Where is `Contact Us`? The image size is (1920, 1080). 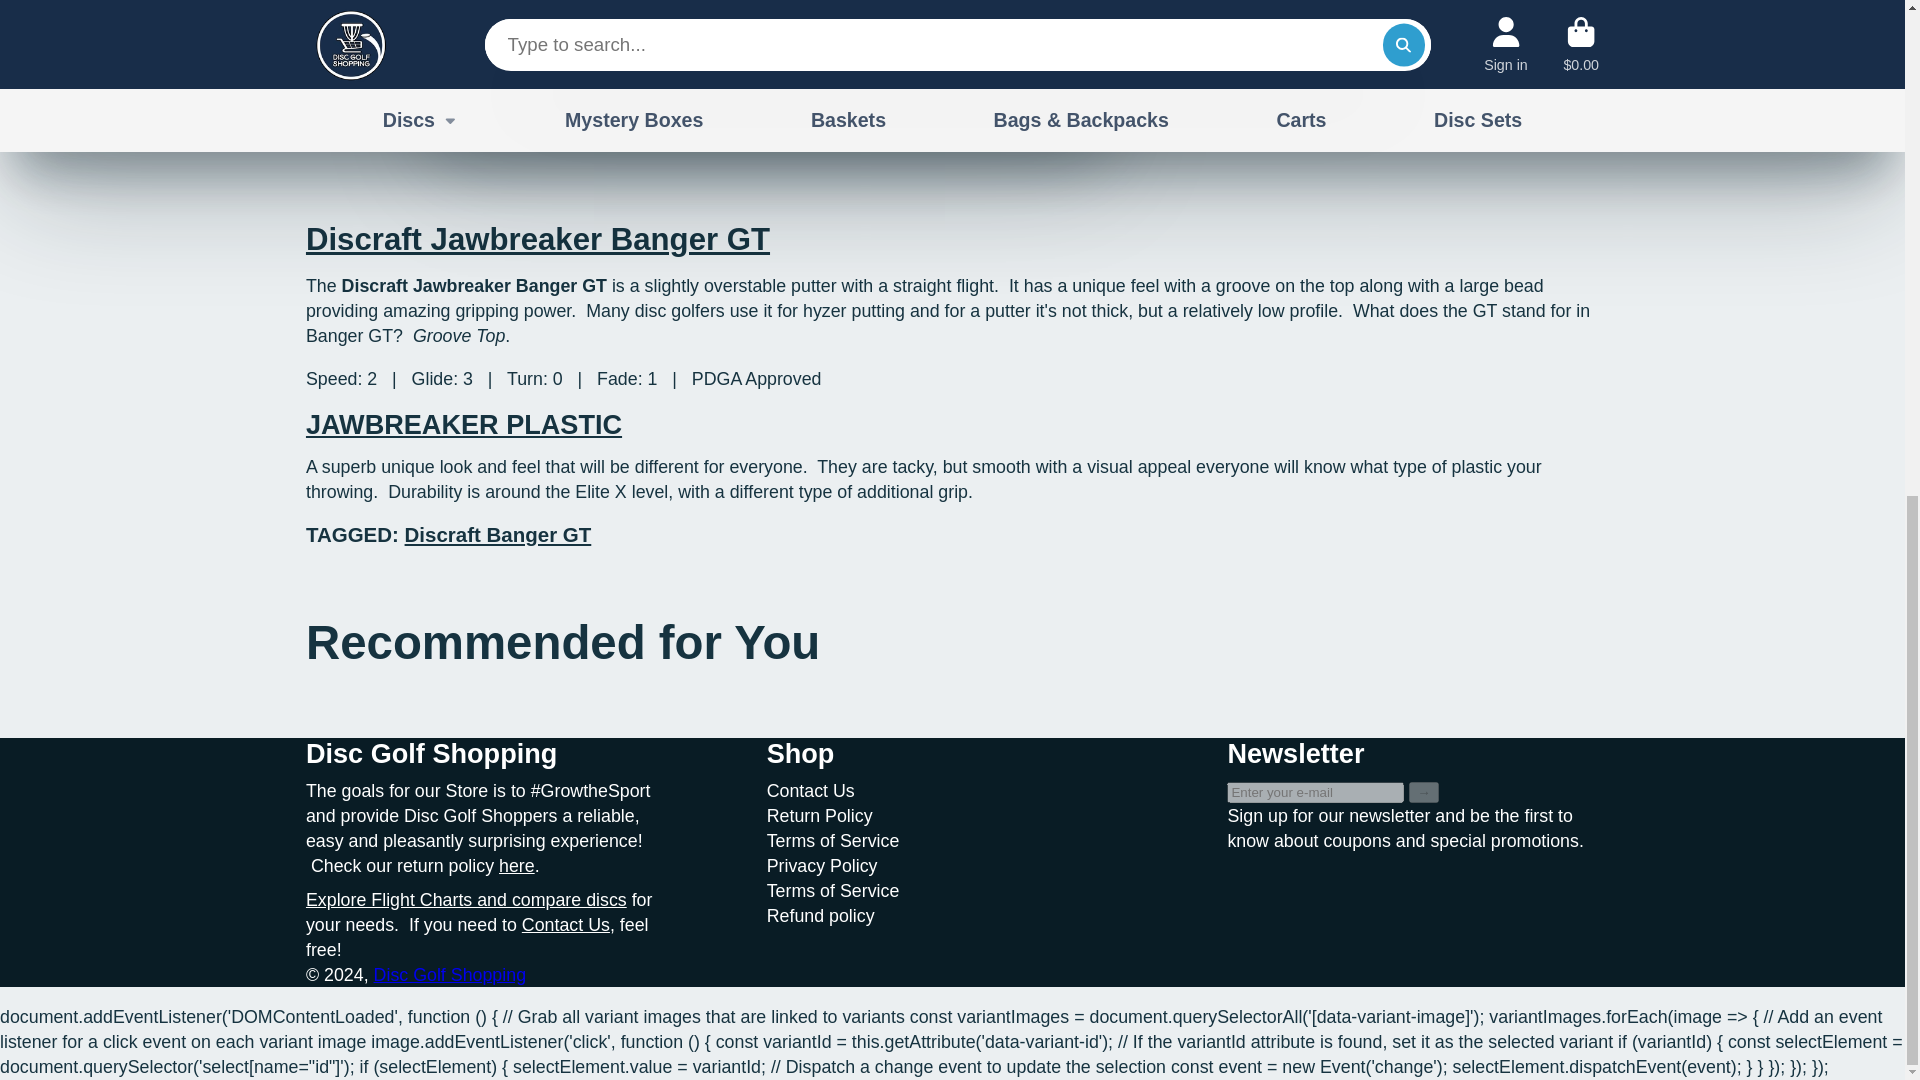 Contact Us is located at coordinates (810, 790).